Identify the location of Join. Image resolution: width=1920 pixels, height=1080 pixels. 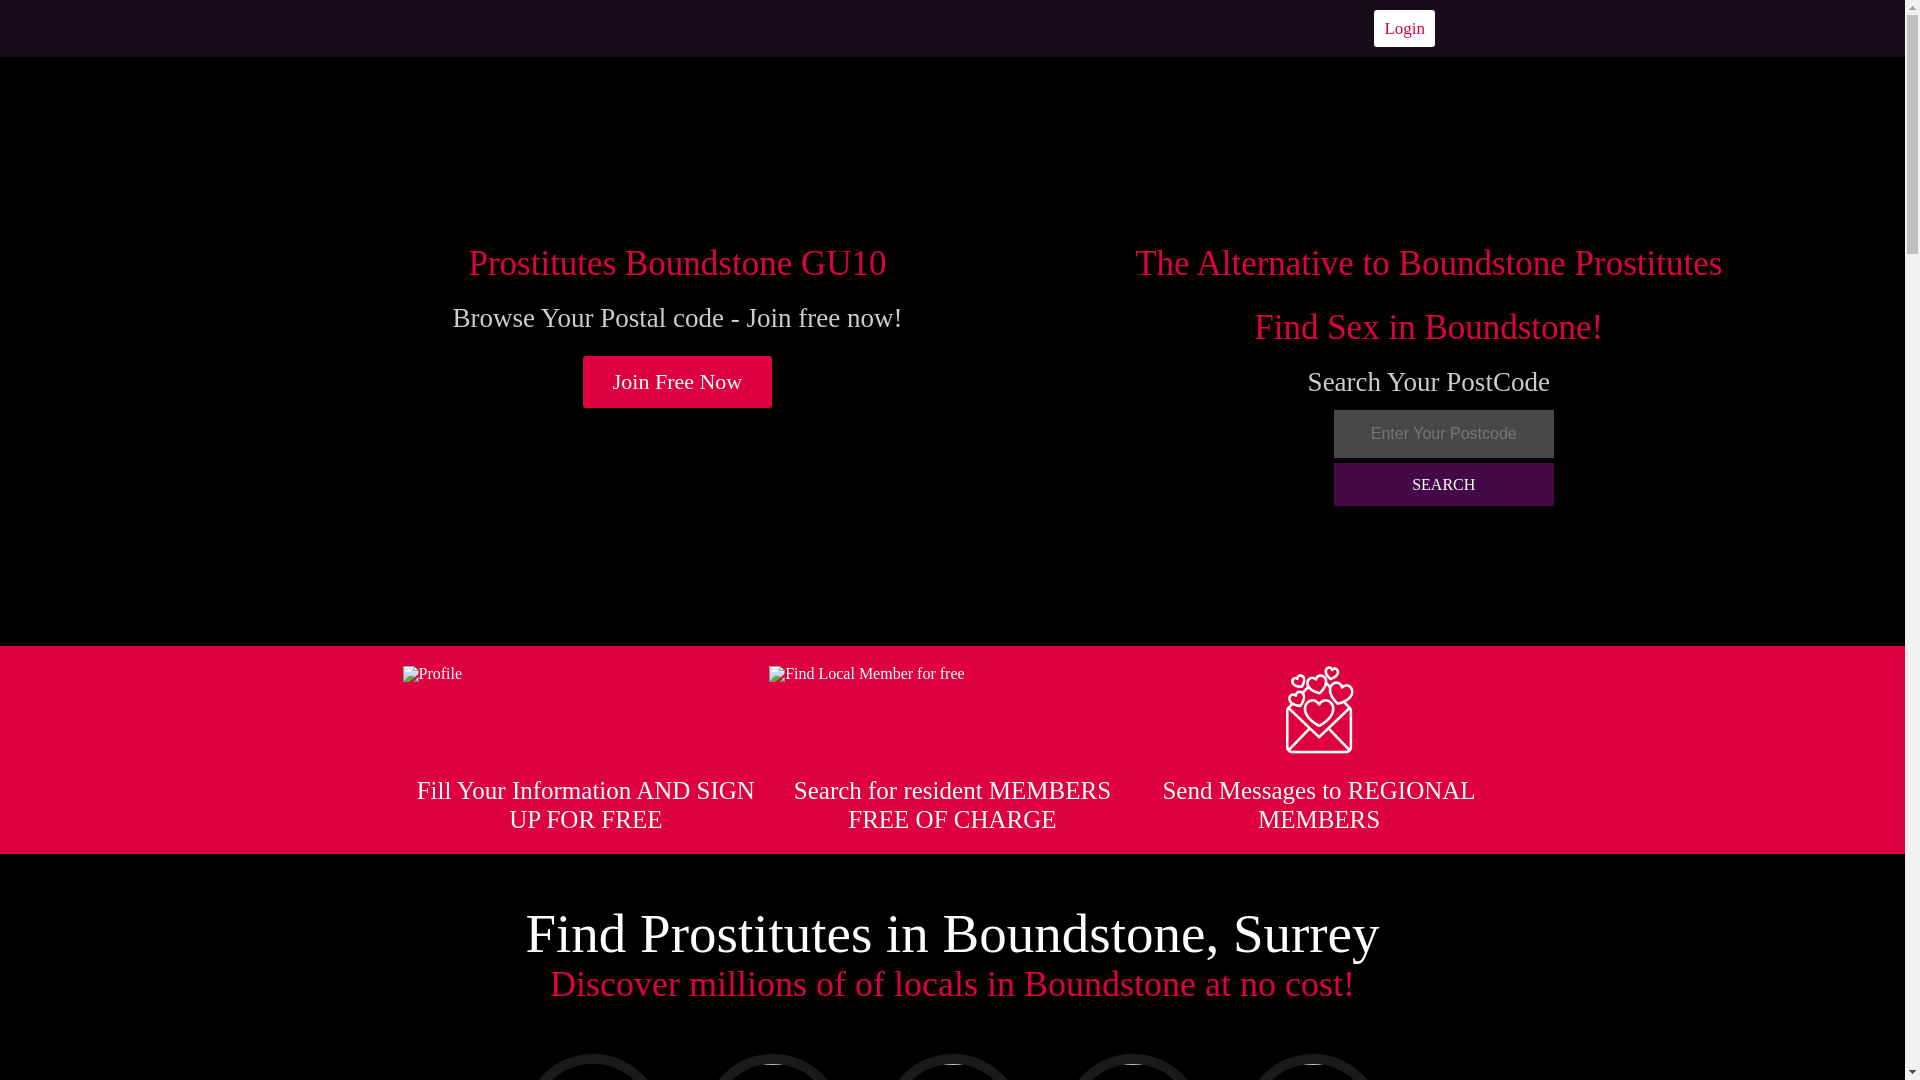
(678, 382).